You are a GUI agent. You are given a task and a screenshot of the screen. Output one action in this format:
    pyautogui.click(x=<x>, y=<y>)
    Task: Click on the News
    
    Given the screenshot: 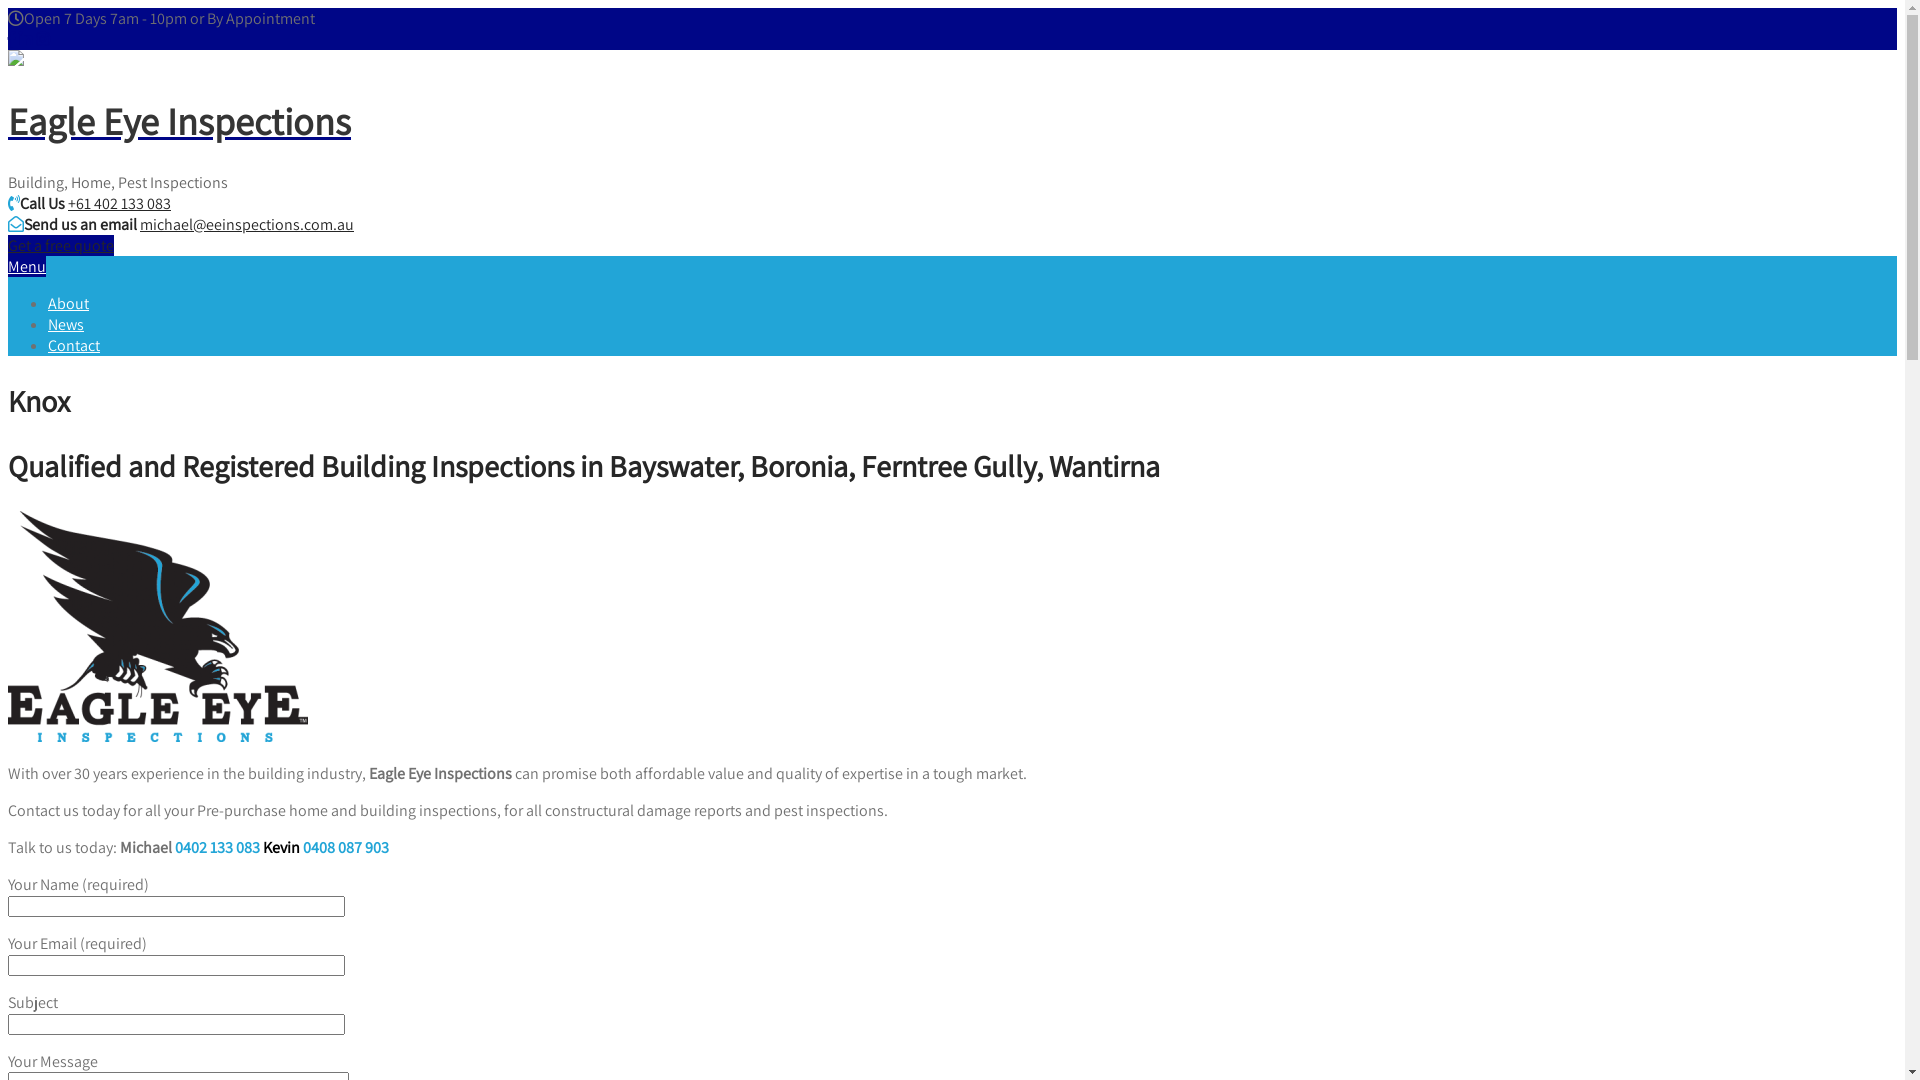 What is the action you would take?
    pyautogui.click(x=66, y=324)
    